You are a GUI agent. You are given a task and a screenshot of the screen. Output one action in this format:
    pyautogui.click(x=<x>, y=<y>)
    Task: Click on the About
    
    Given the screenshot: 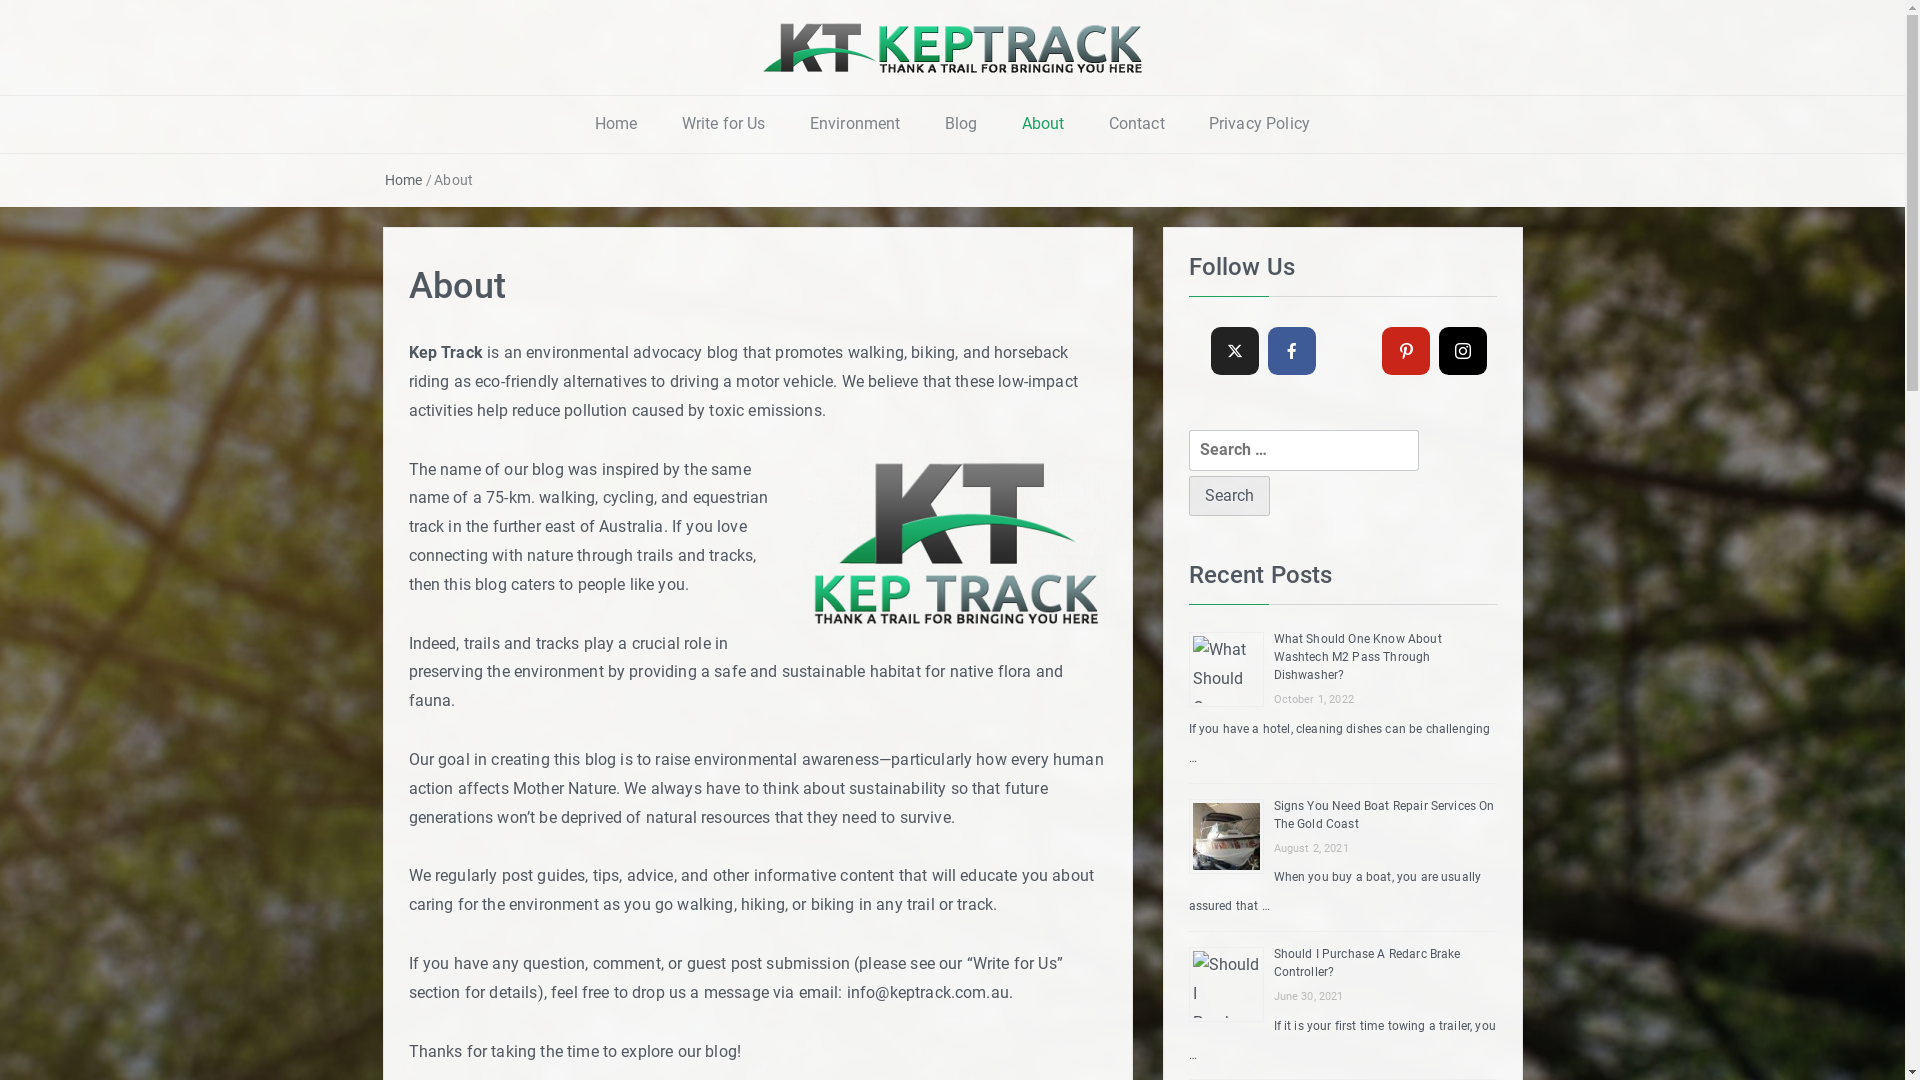 What is the action you would take?
    pyautogui.click(x=1044, y=124)
    